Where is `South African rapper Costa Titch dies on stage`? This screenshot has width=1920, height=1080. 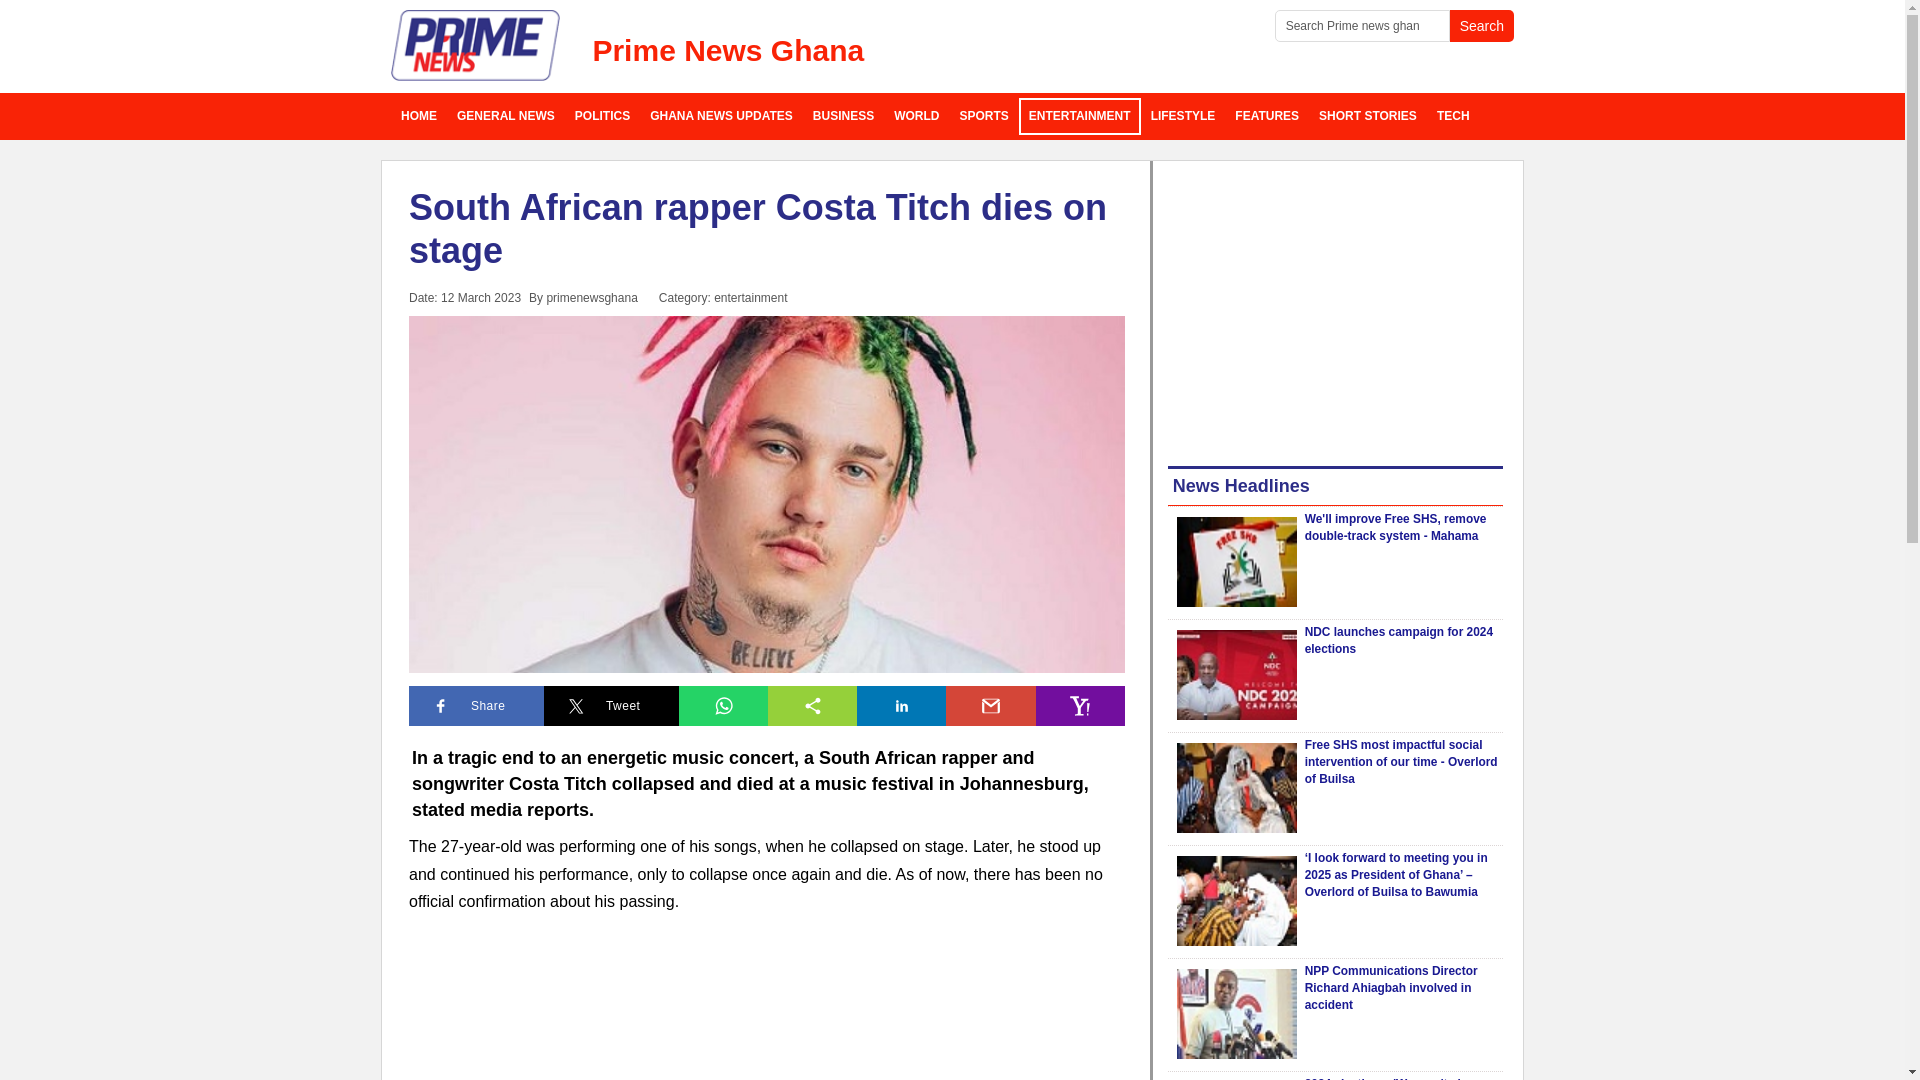
South African rapper Costa Titch dies on stage is located at coordinates (758, 228).